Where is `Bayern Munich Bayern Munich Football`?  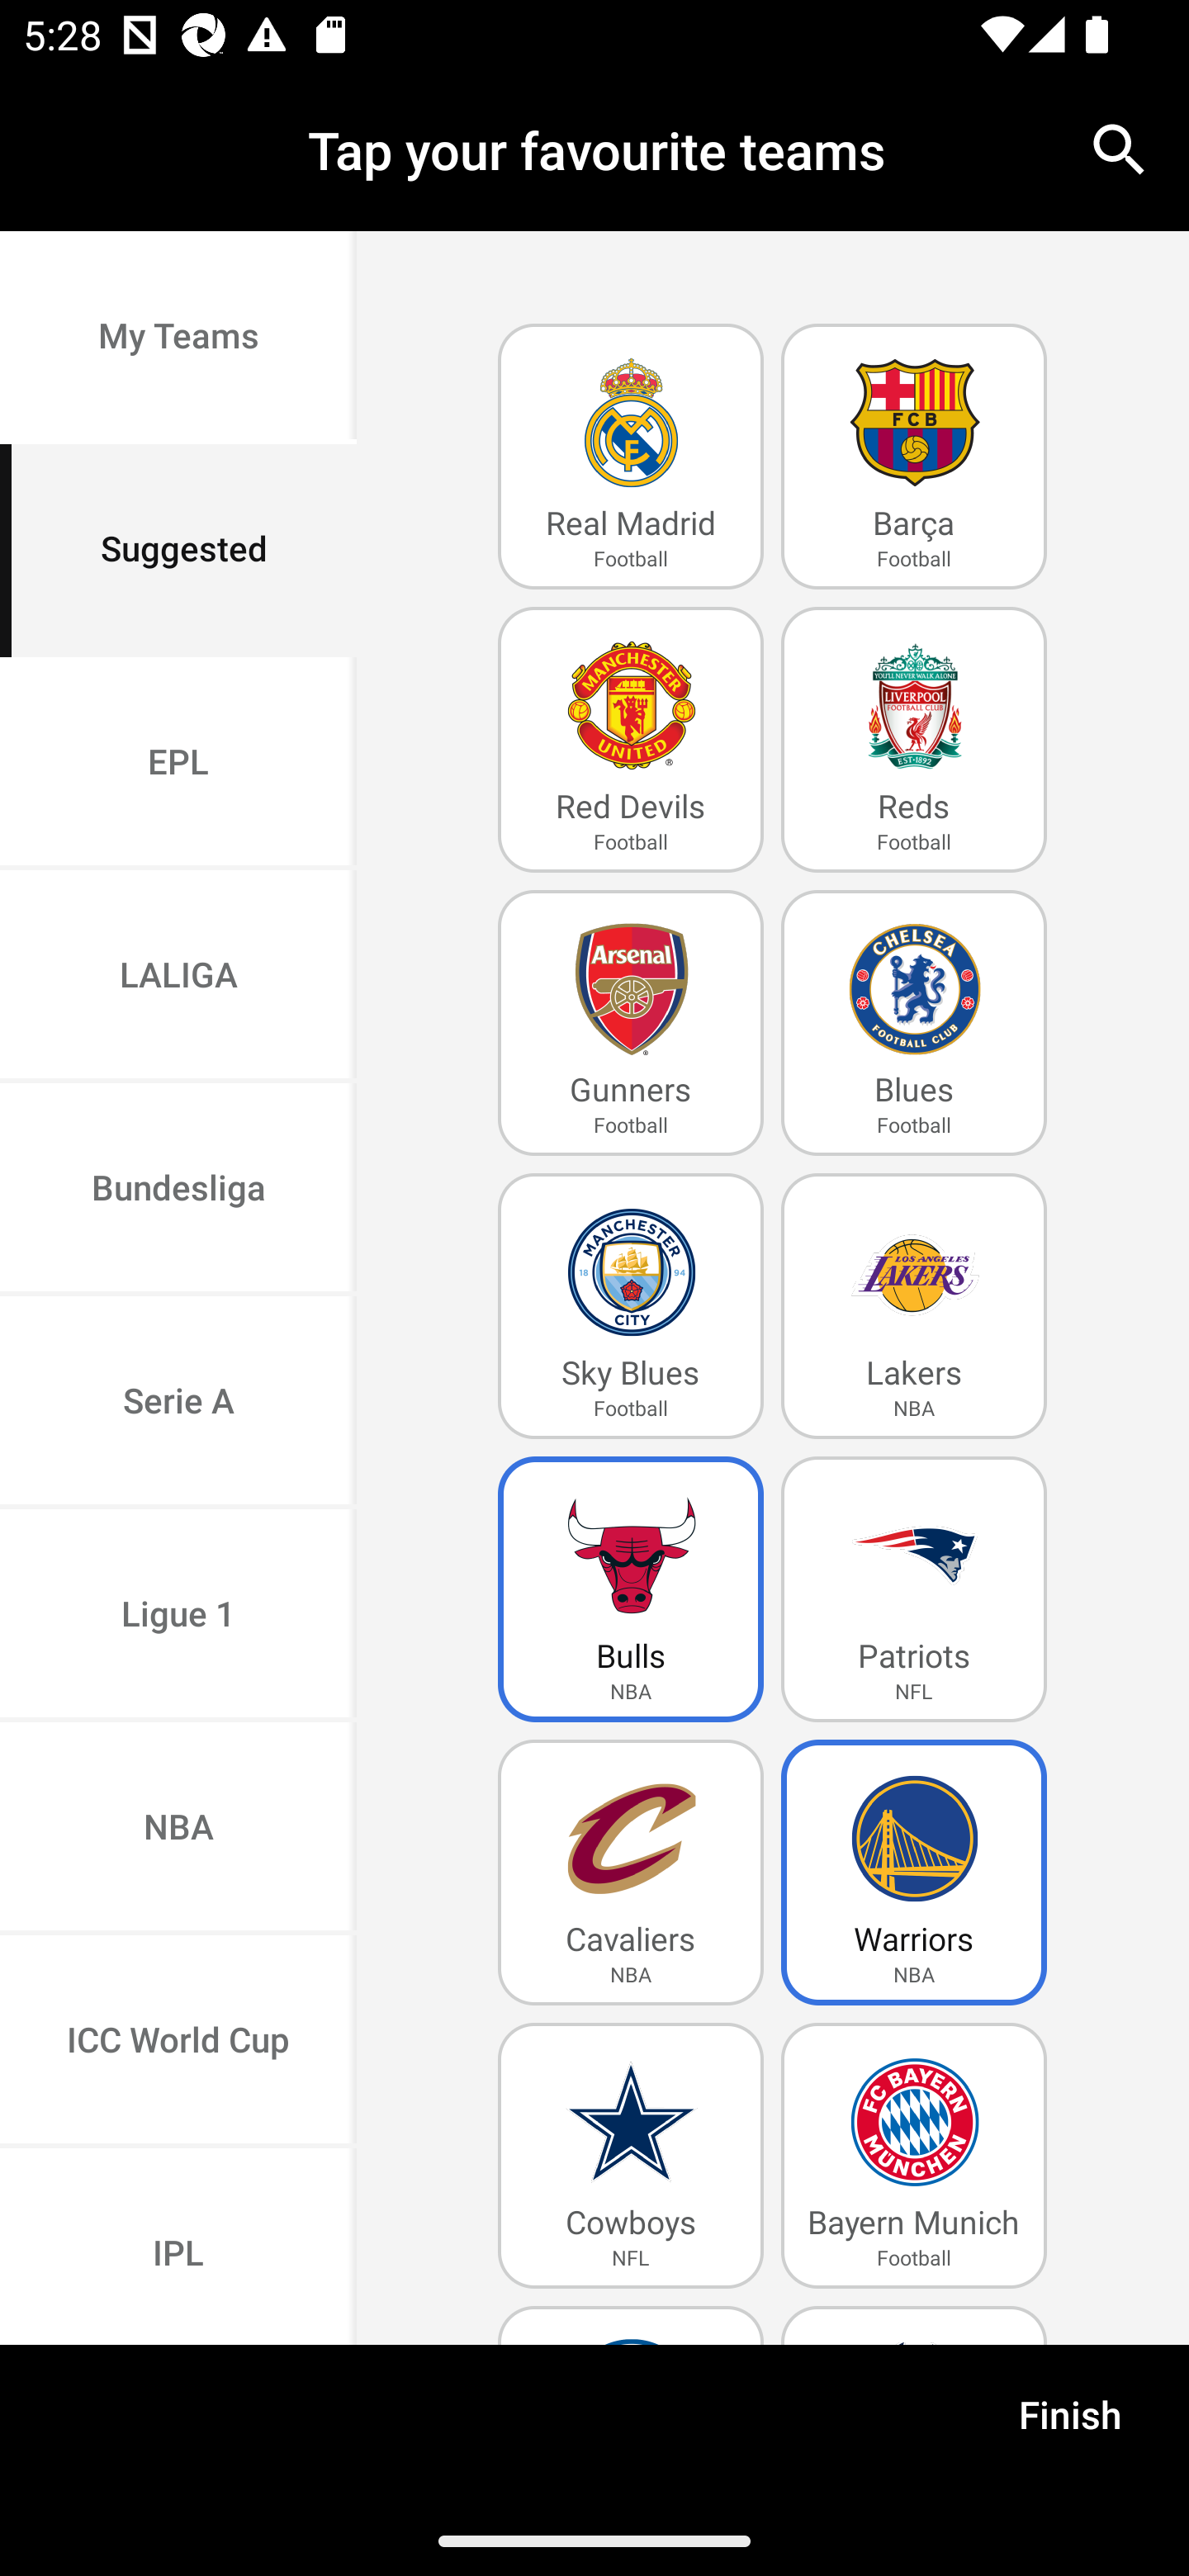 Bayern Munich Bayern Munich Football is located at coordinates (914, 2155).